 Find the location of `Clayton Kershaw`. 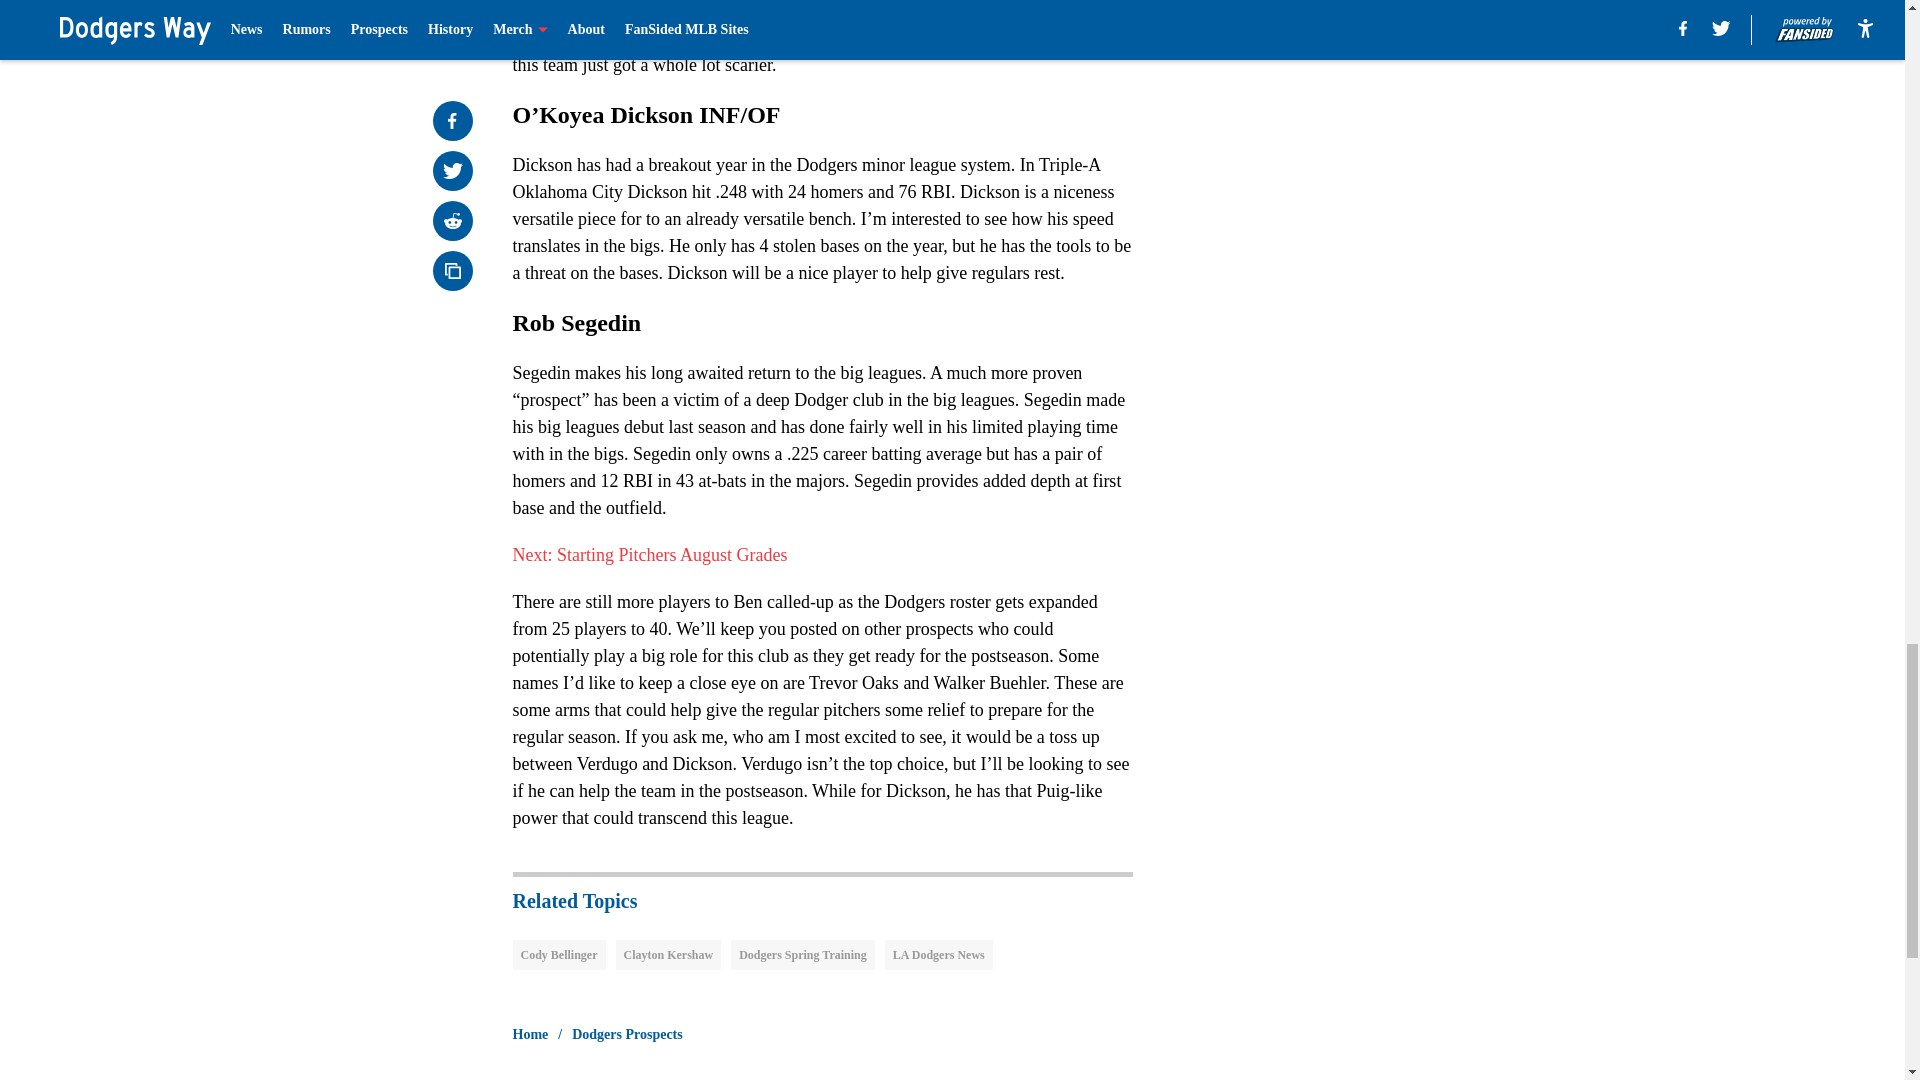

Clayton Kershaw is located at coordinates (668, 954).